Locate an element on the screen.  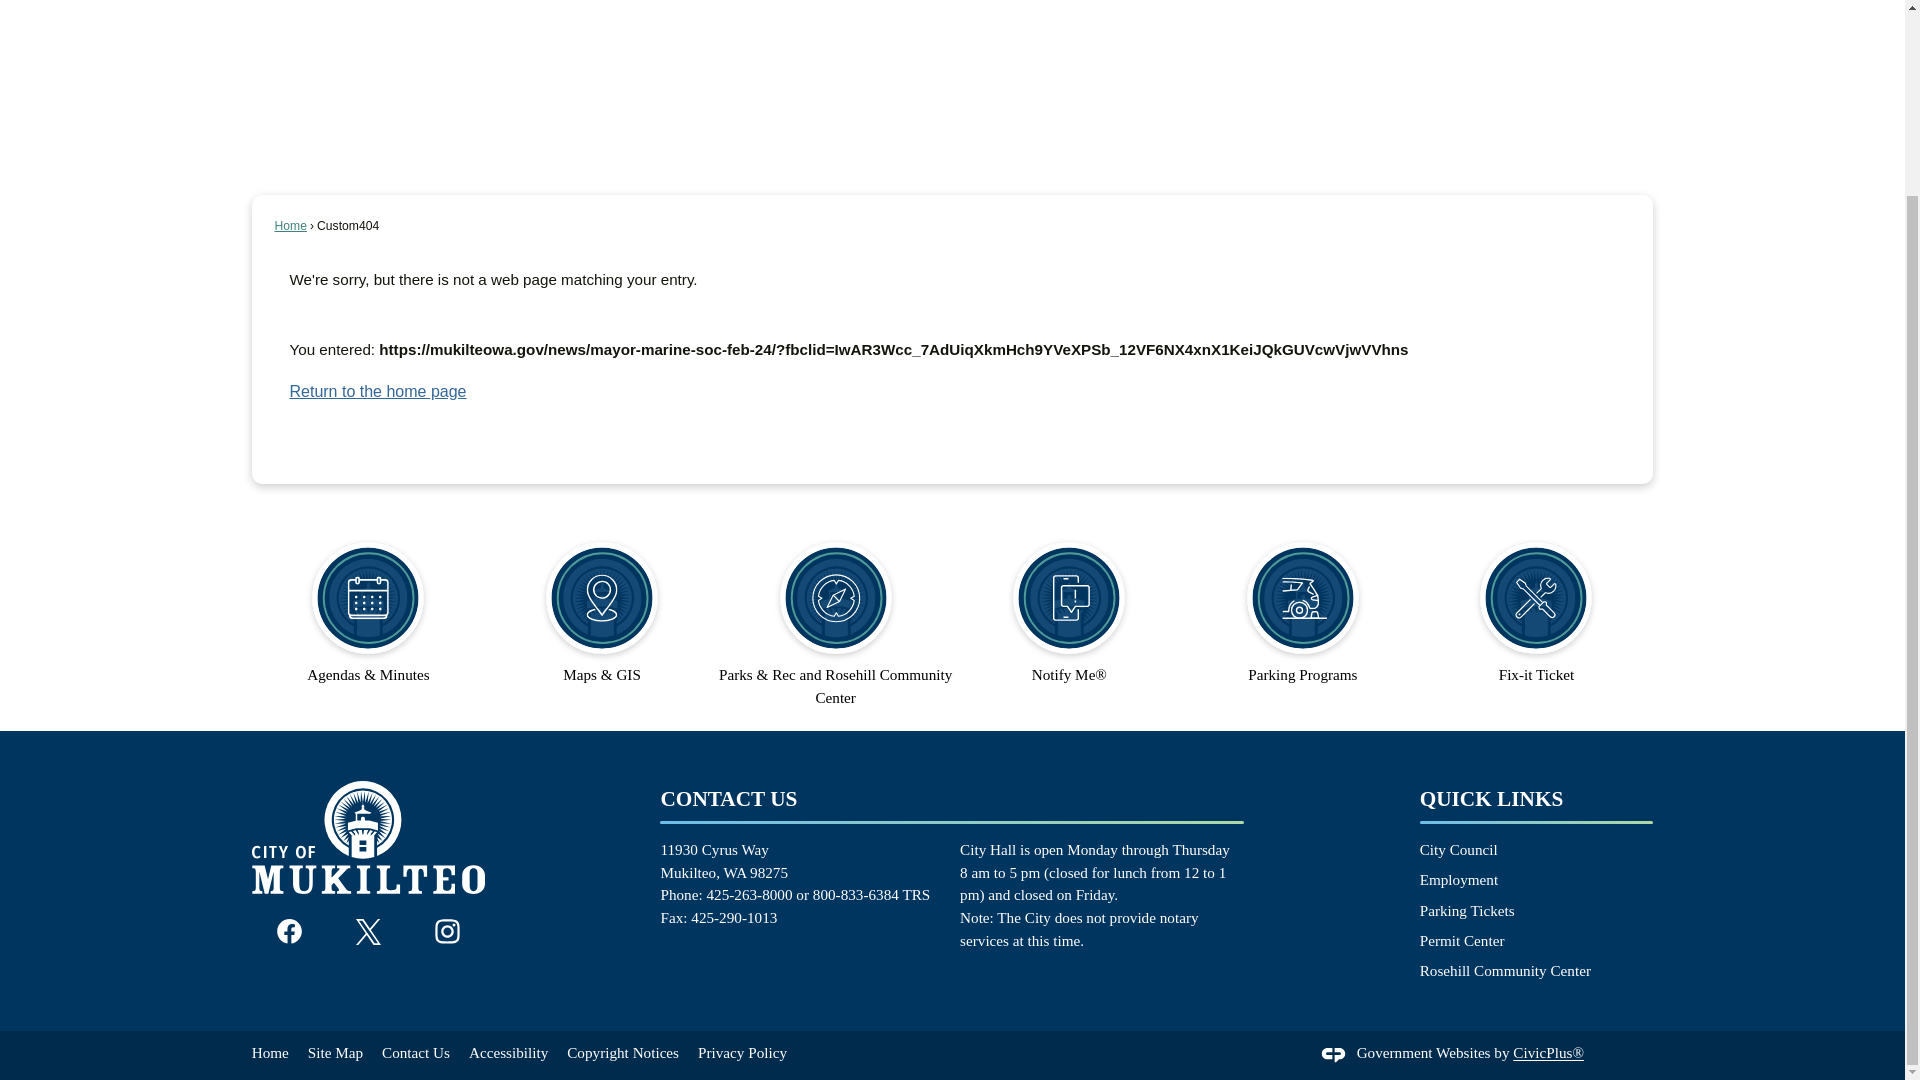
Parking Programs is located at coordinates (1303, 602).